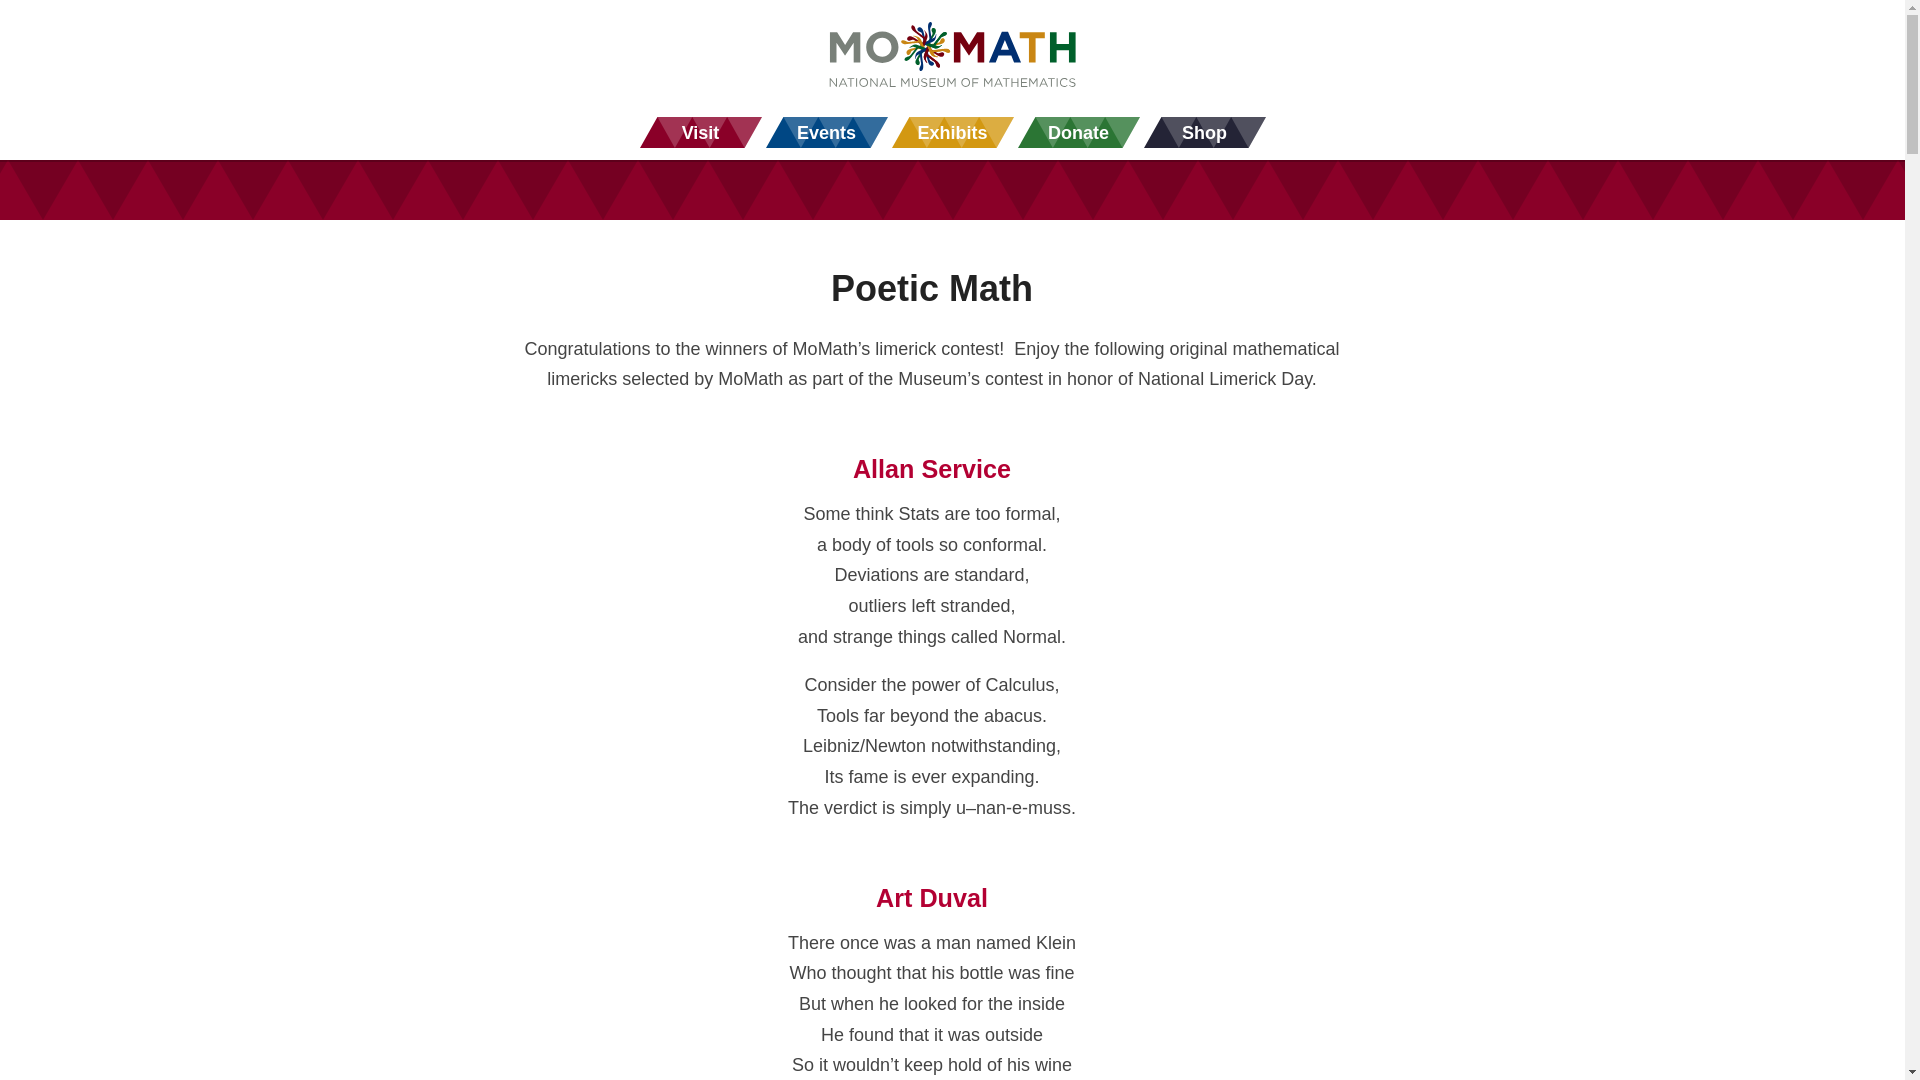 This screenshot has height=1080, width=1920. What do you see at coordinates (952, 132) in the screenshot?
I see `Exhibits` at bounding box center [952, 132].